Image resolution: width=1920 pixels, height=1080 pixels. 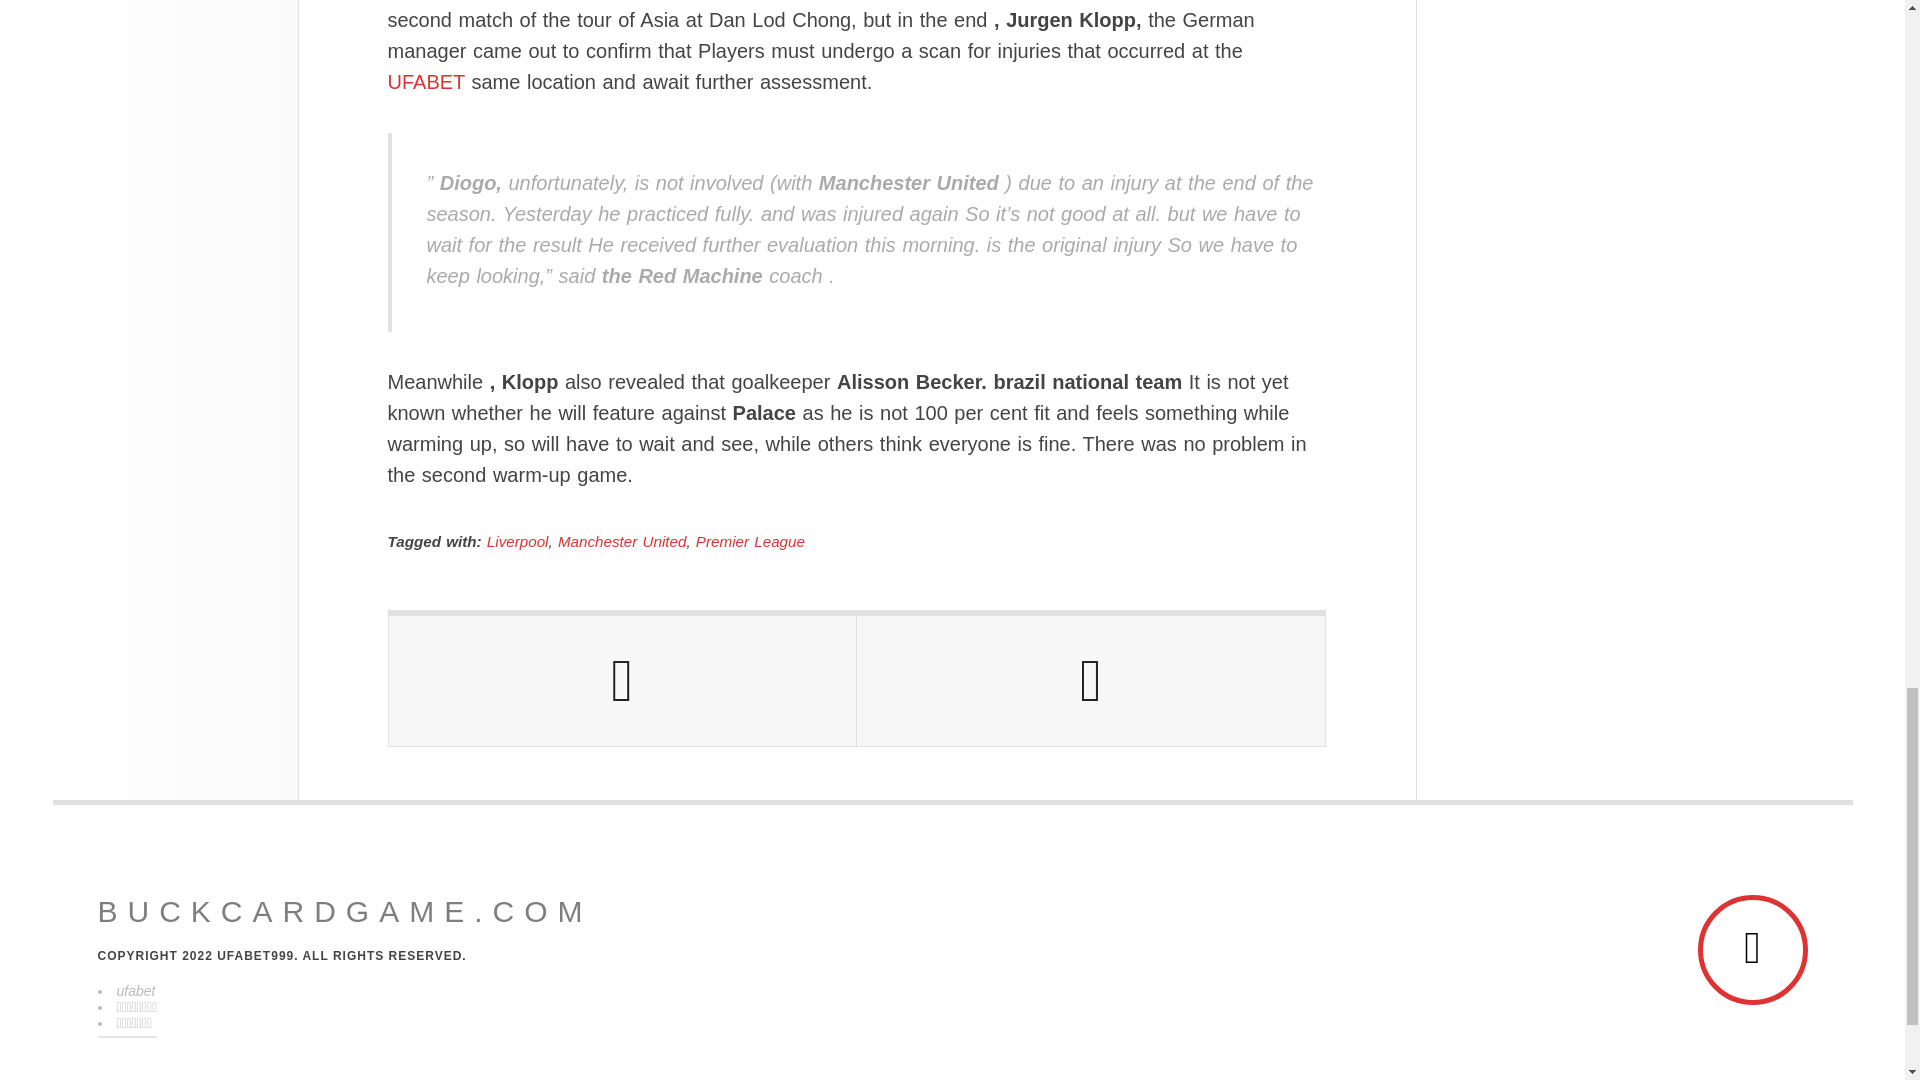 What do you see at coordinates (345, 912) in the screenshot?
I see `BUCKCARDGAME.COM` at bounding box center [345, 912].